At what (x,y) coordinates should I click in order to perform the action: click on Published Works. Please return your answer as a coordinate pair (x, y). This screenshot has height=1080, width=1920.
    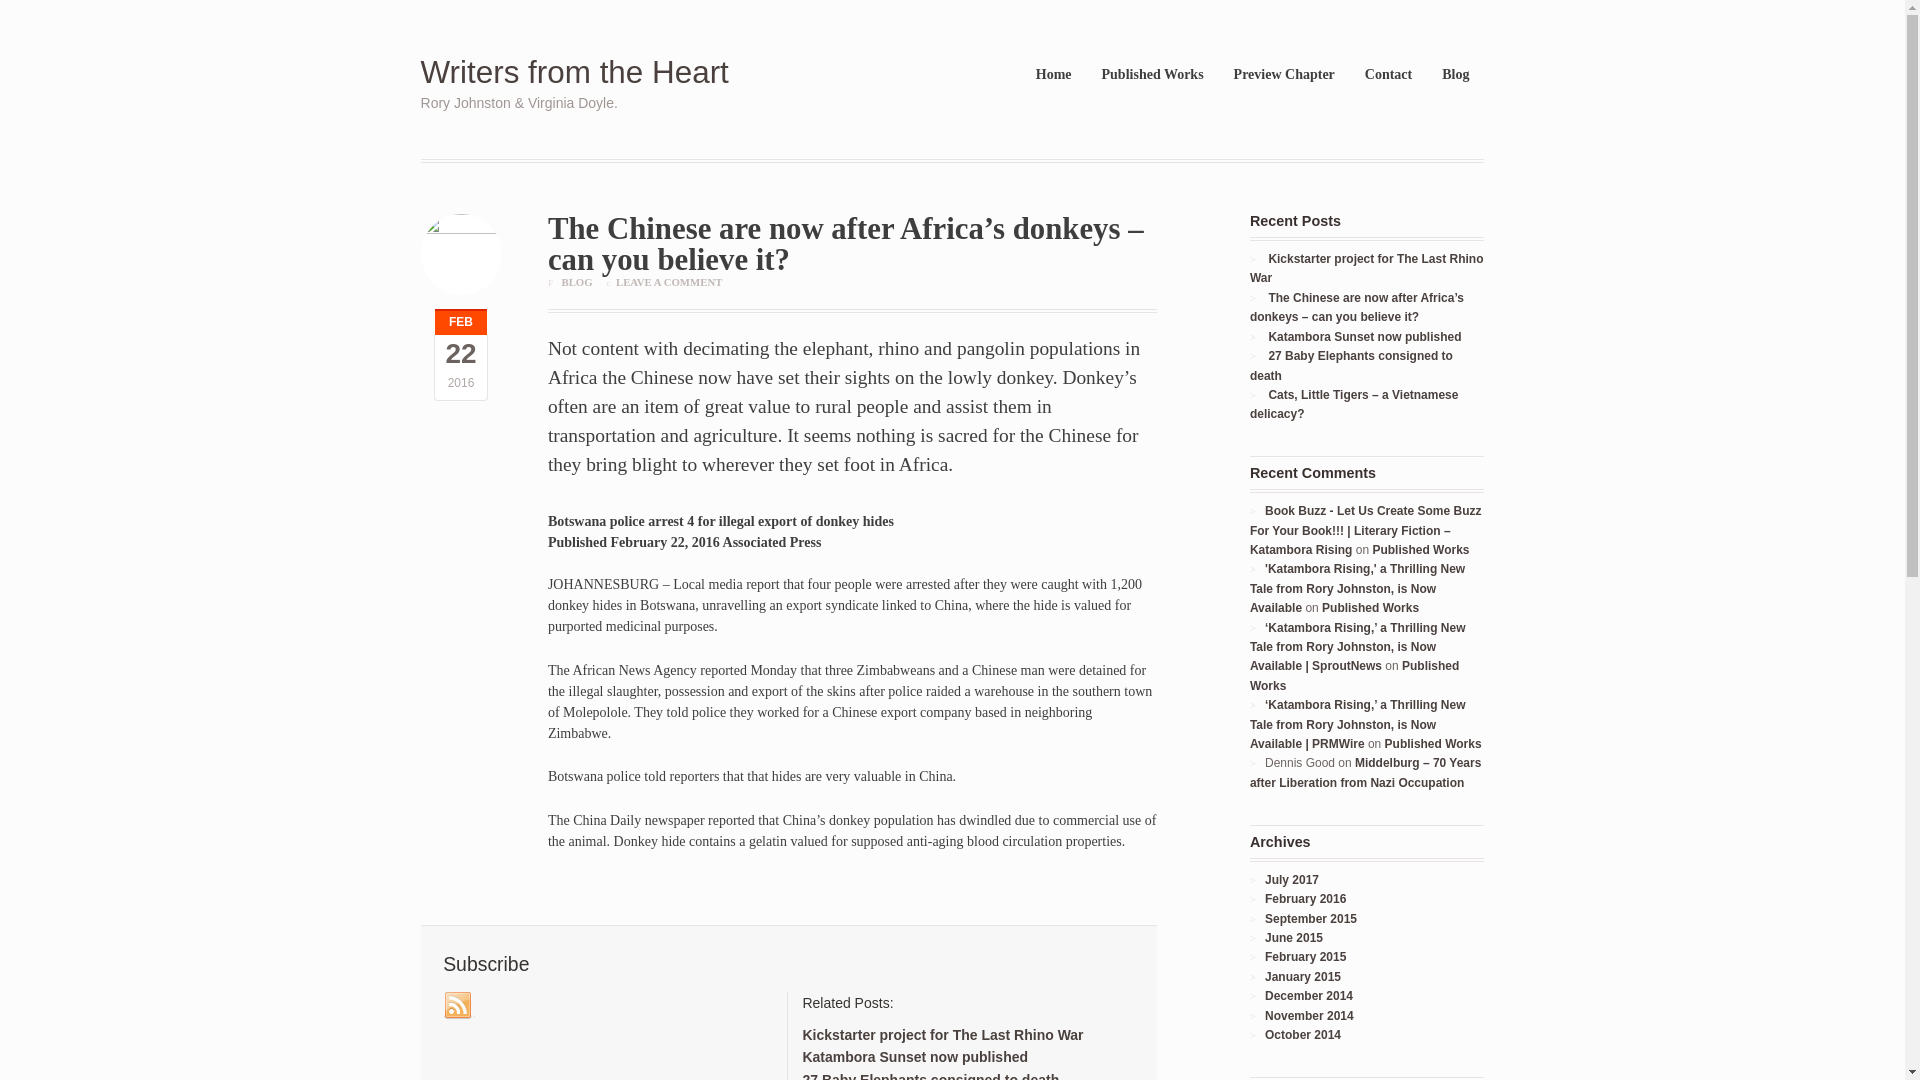
    Looking at the image, I should click on (1152, 74).